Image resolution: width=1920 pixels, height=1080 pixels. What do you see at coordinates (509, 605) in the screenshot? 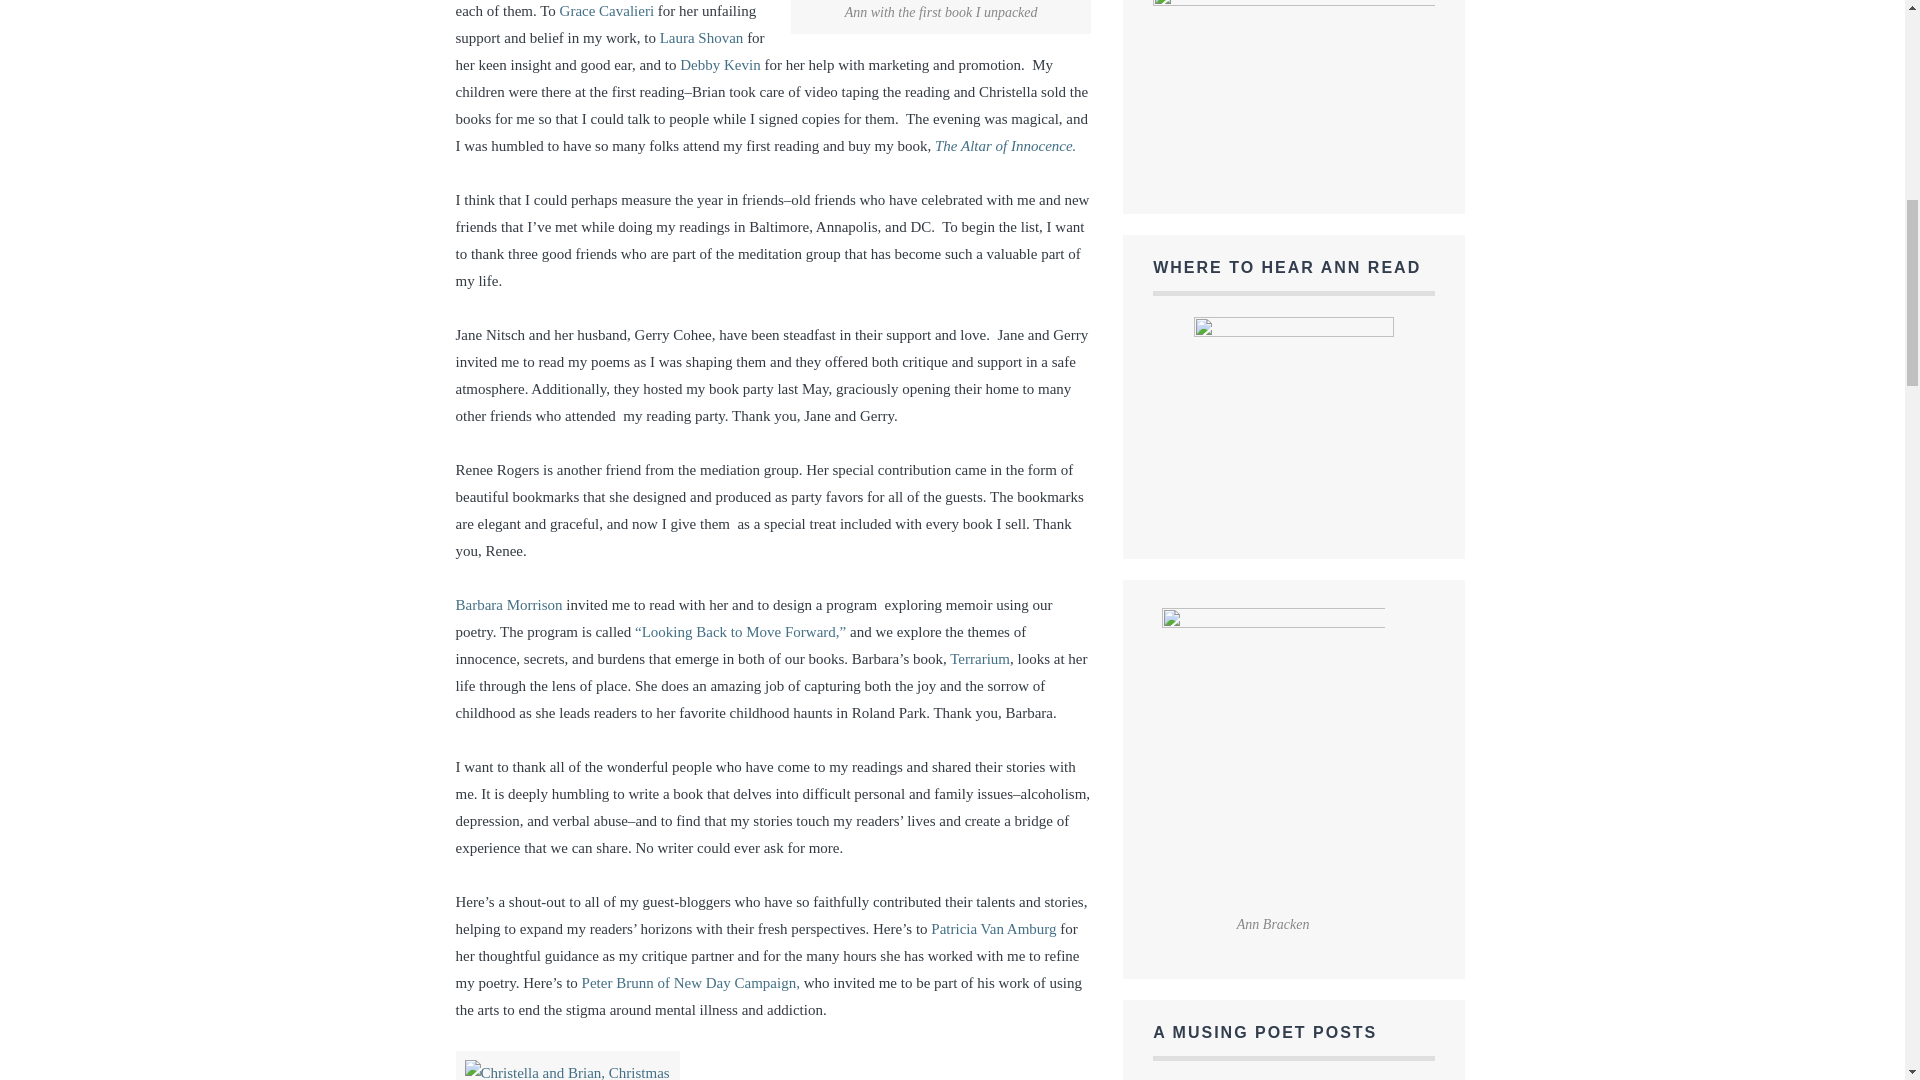
I see `Barbara Morrison` at bounding box center [509, 605].